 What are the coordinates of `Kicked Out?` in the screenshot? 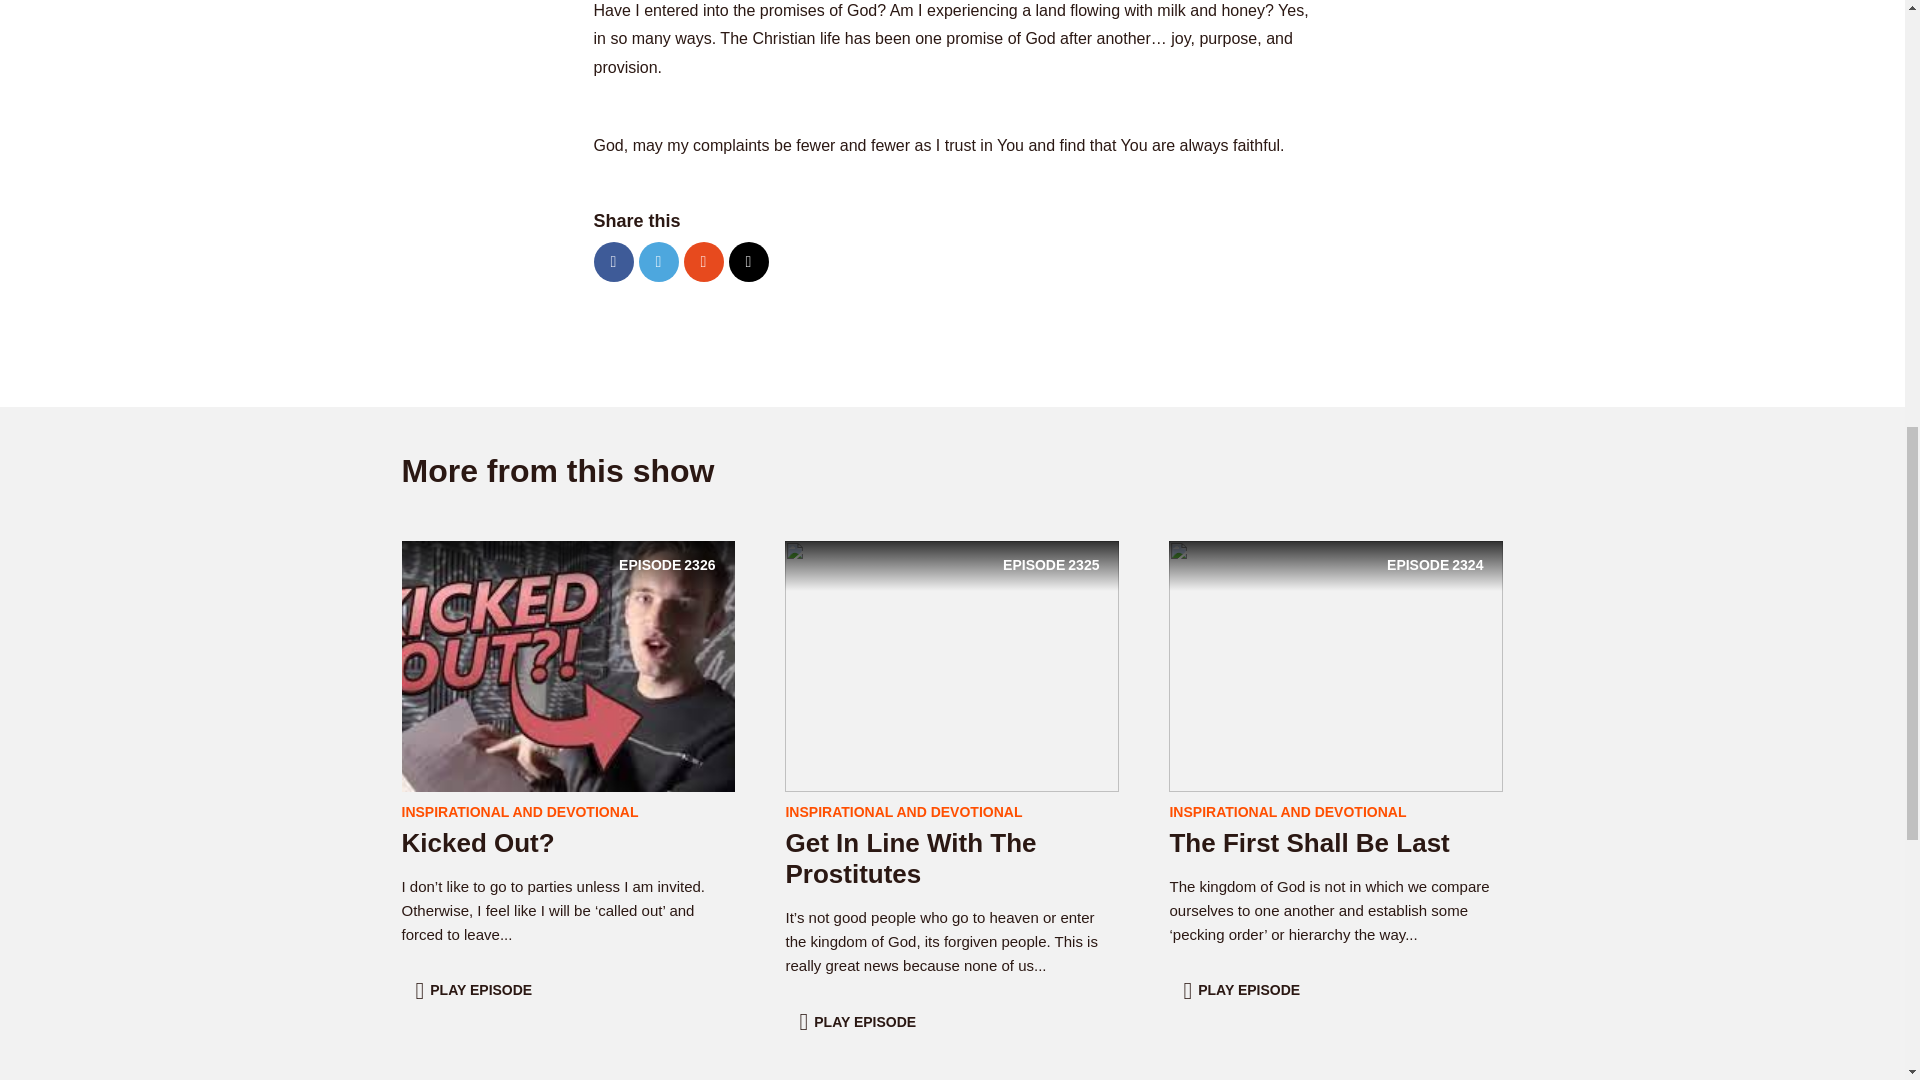 It's located at (860, 1022).